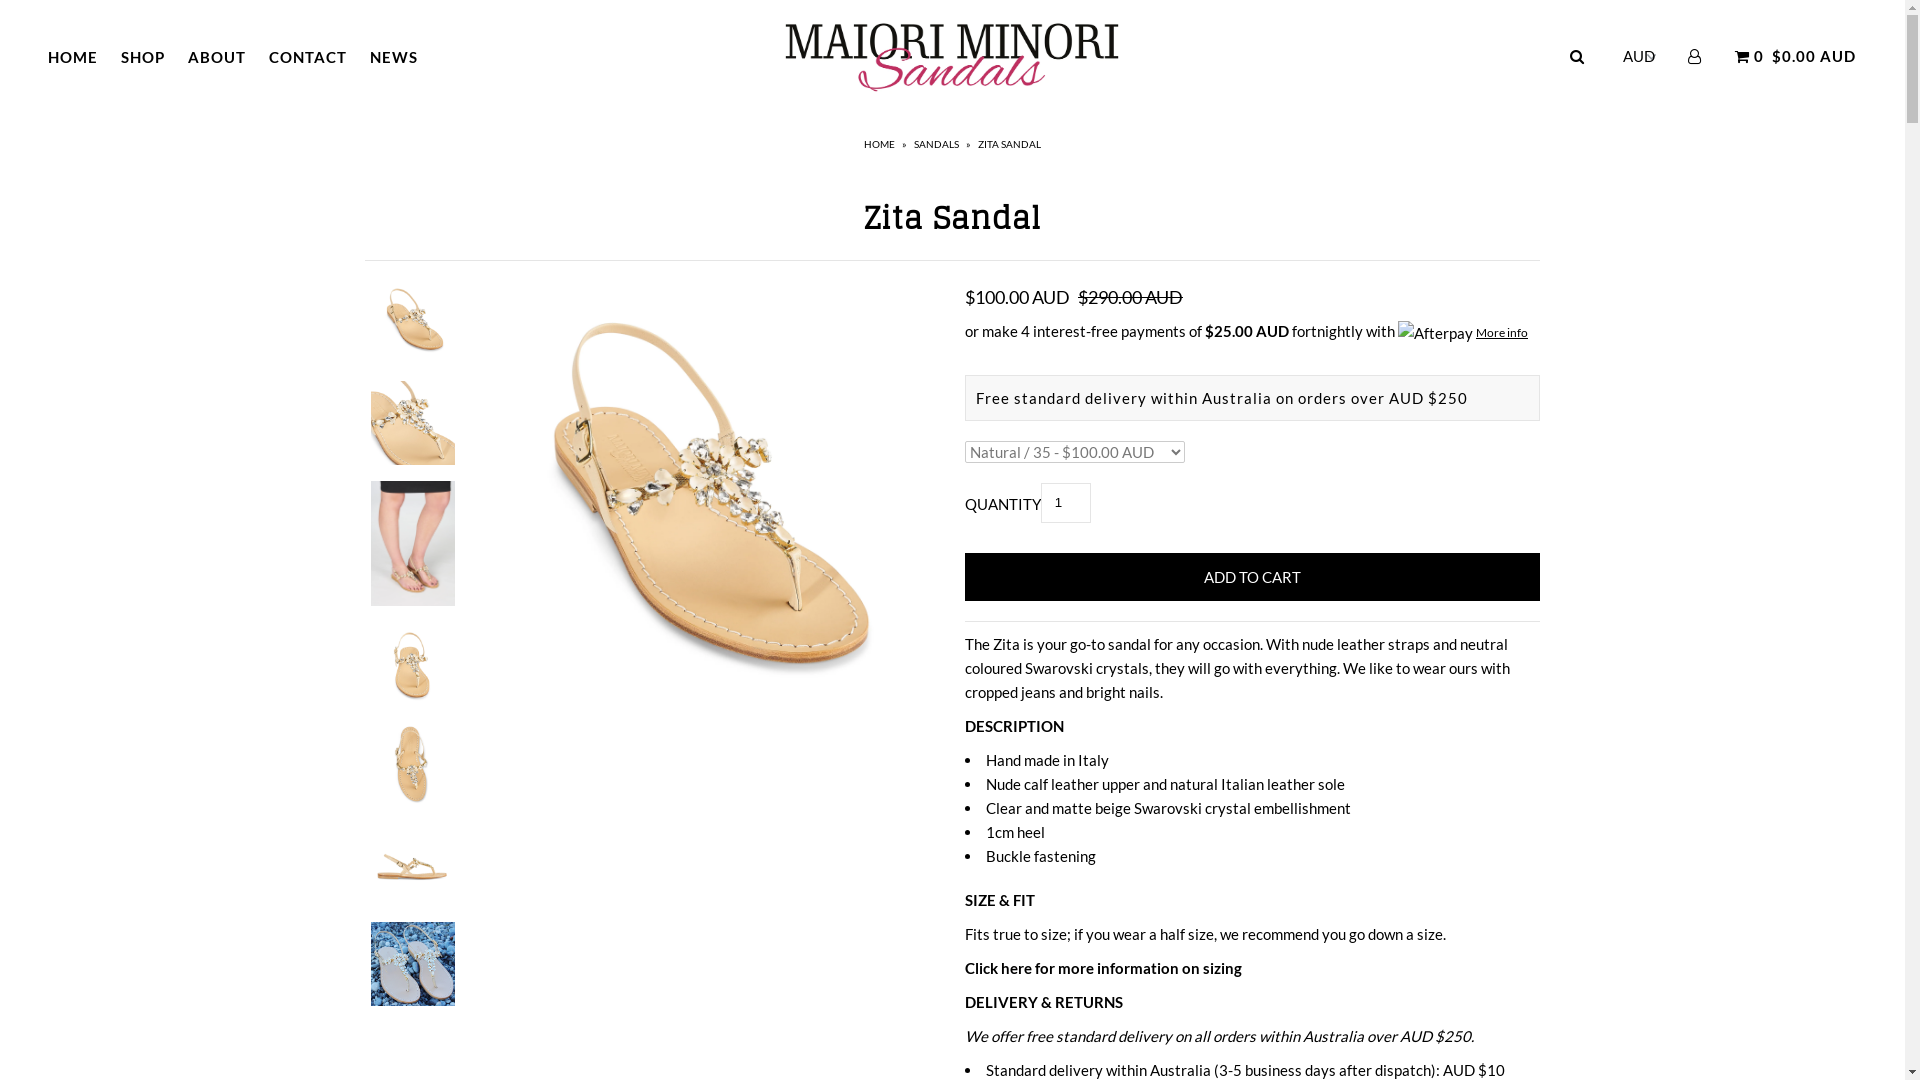 Image resolution: width=1920 pixels, height=1080 pixels. What do you see at coordinates (308, 57) in the screenshot?
I see `CONTACT` at bounding box center [308, 57].